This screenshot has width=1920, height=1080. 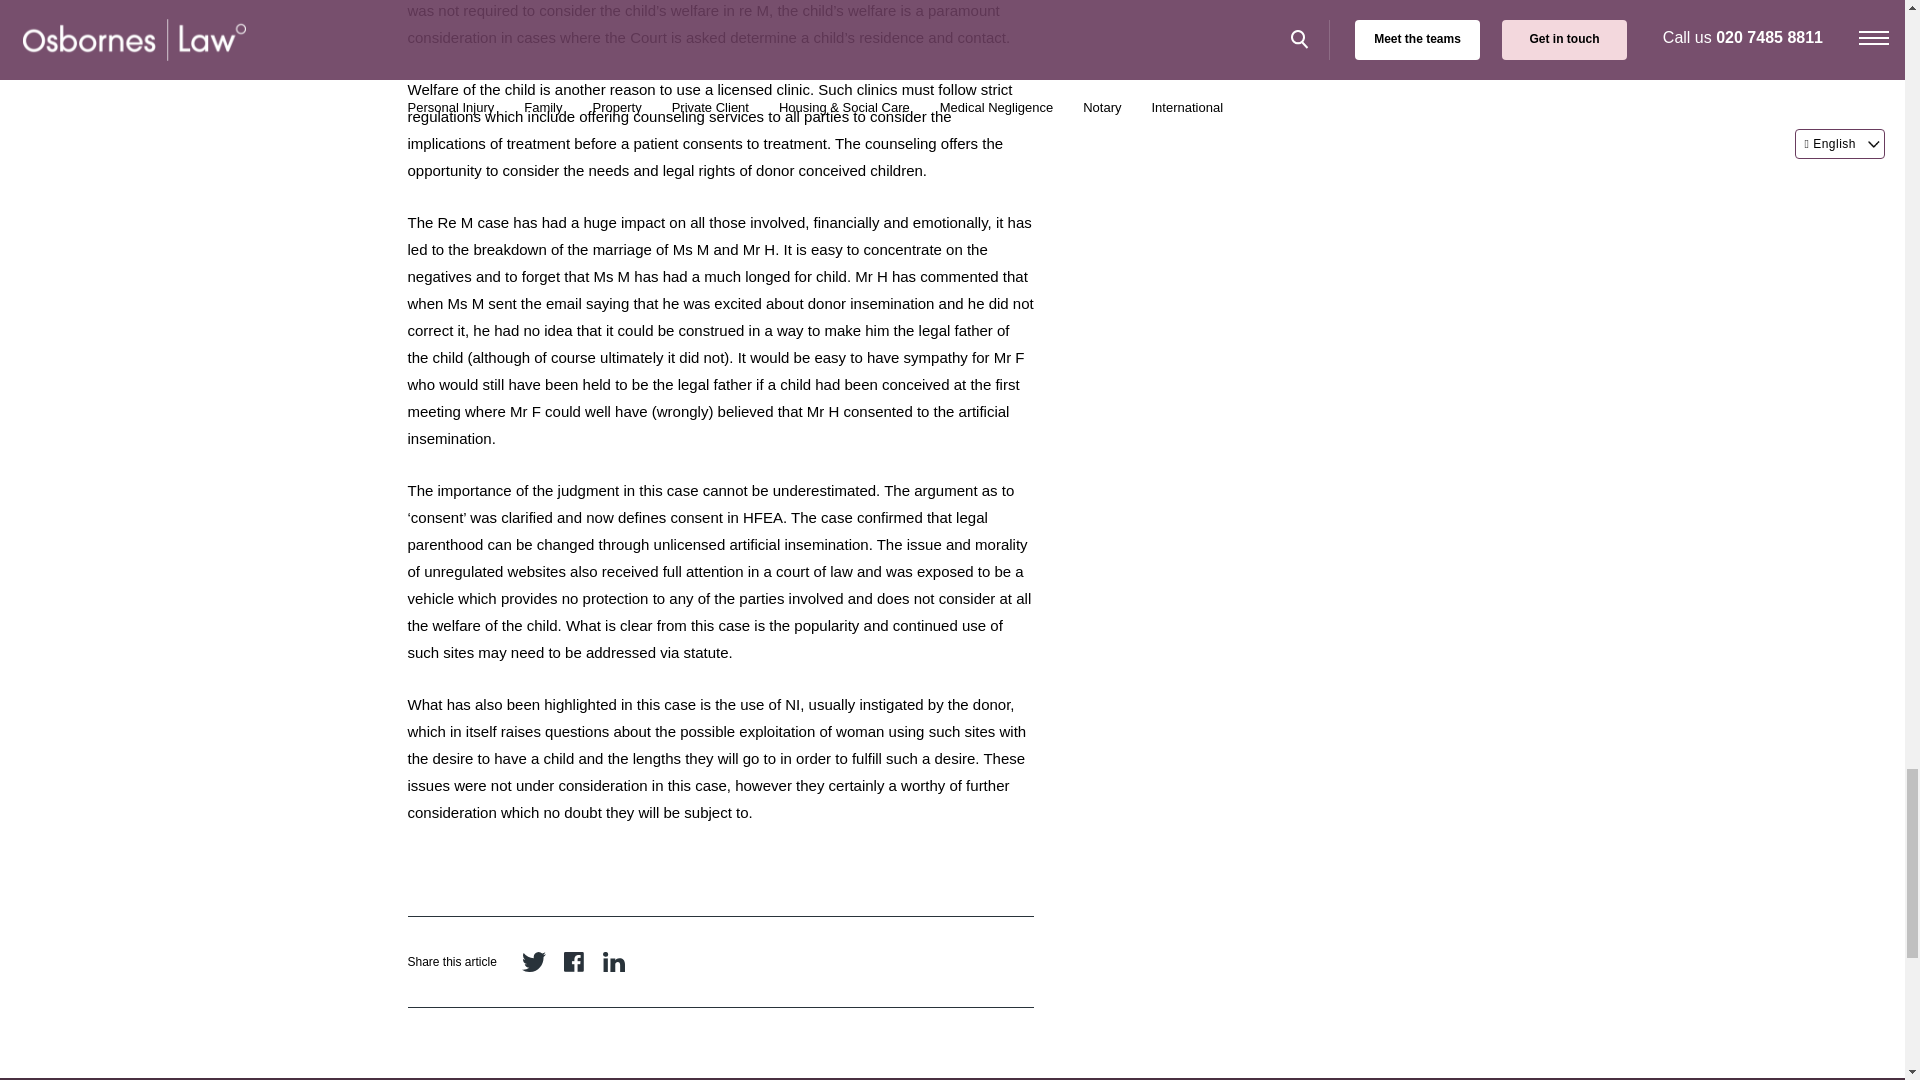 I want to click on Share on LinkedIn, so click(x=614, y=962).